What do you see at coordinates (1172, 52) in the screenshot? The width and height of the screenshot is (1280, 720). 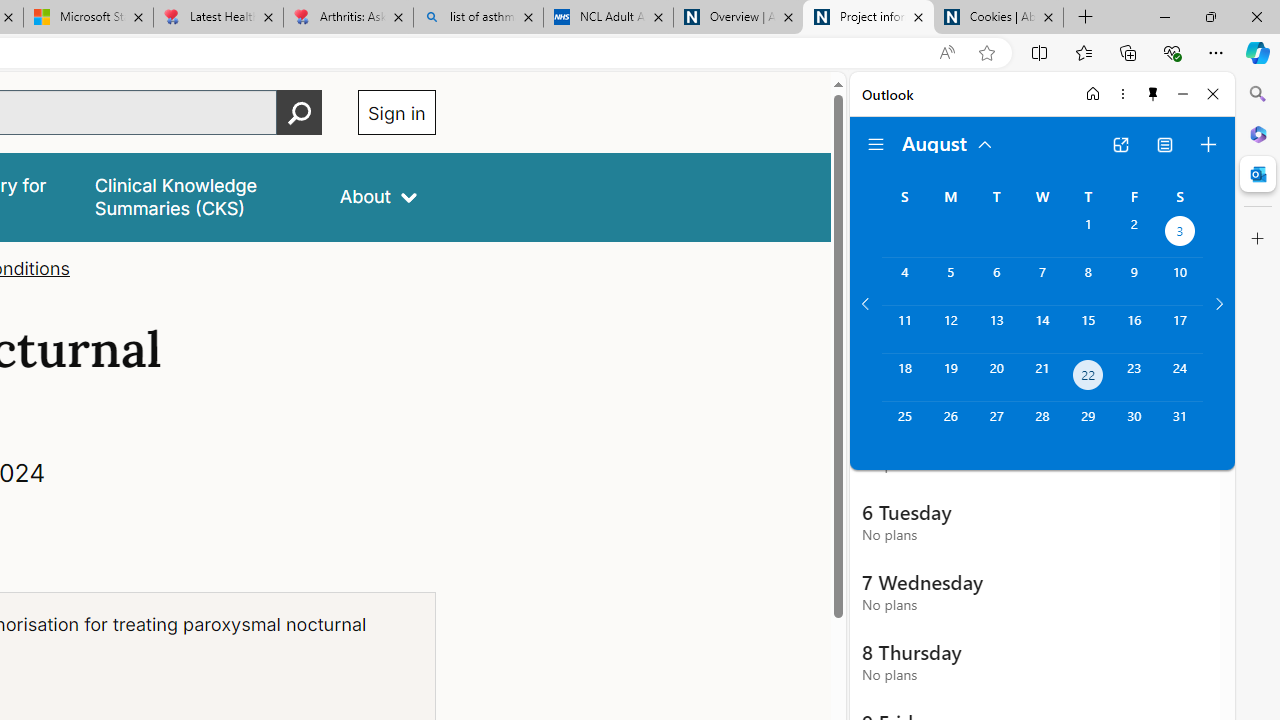 I see `Browser essentials` at bounding box center [1172, 52].